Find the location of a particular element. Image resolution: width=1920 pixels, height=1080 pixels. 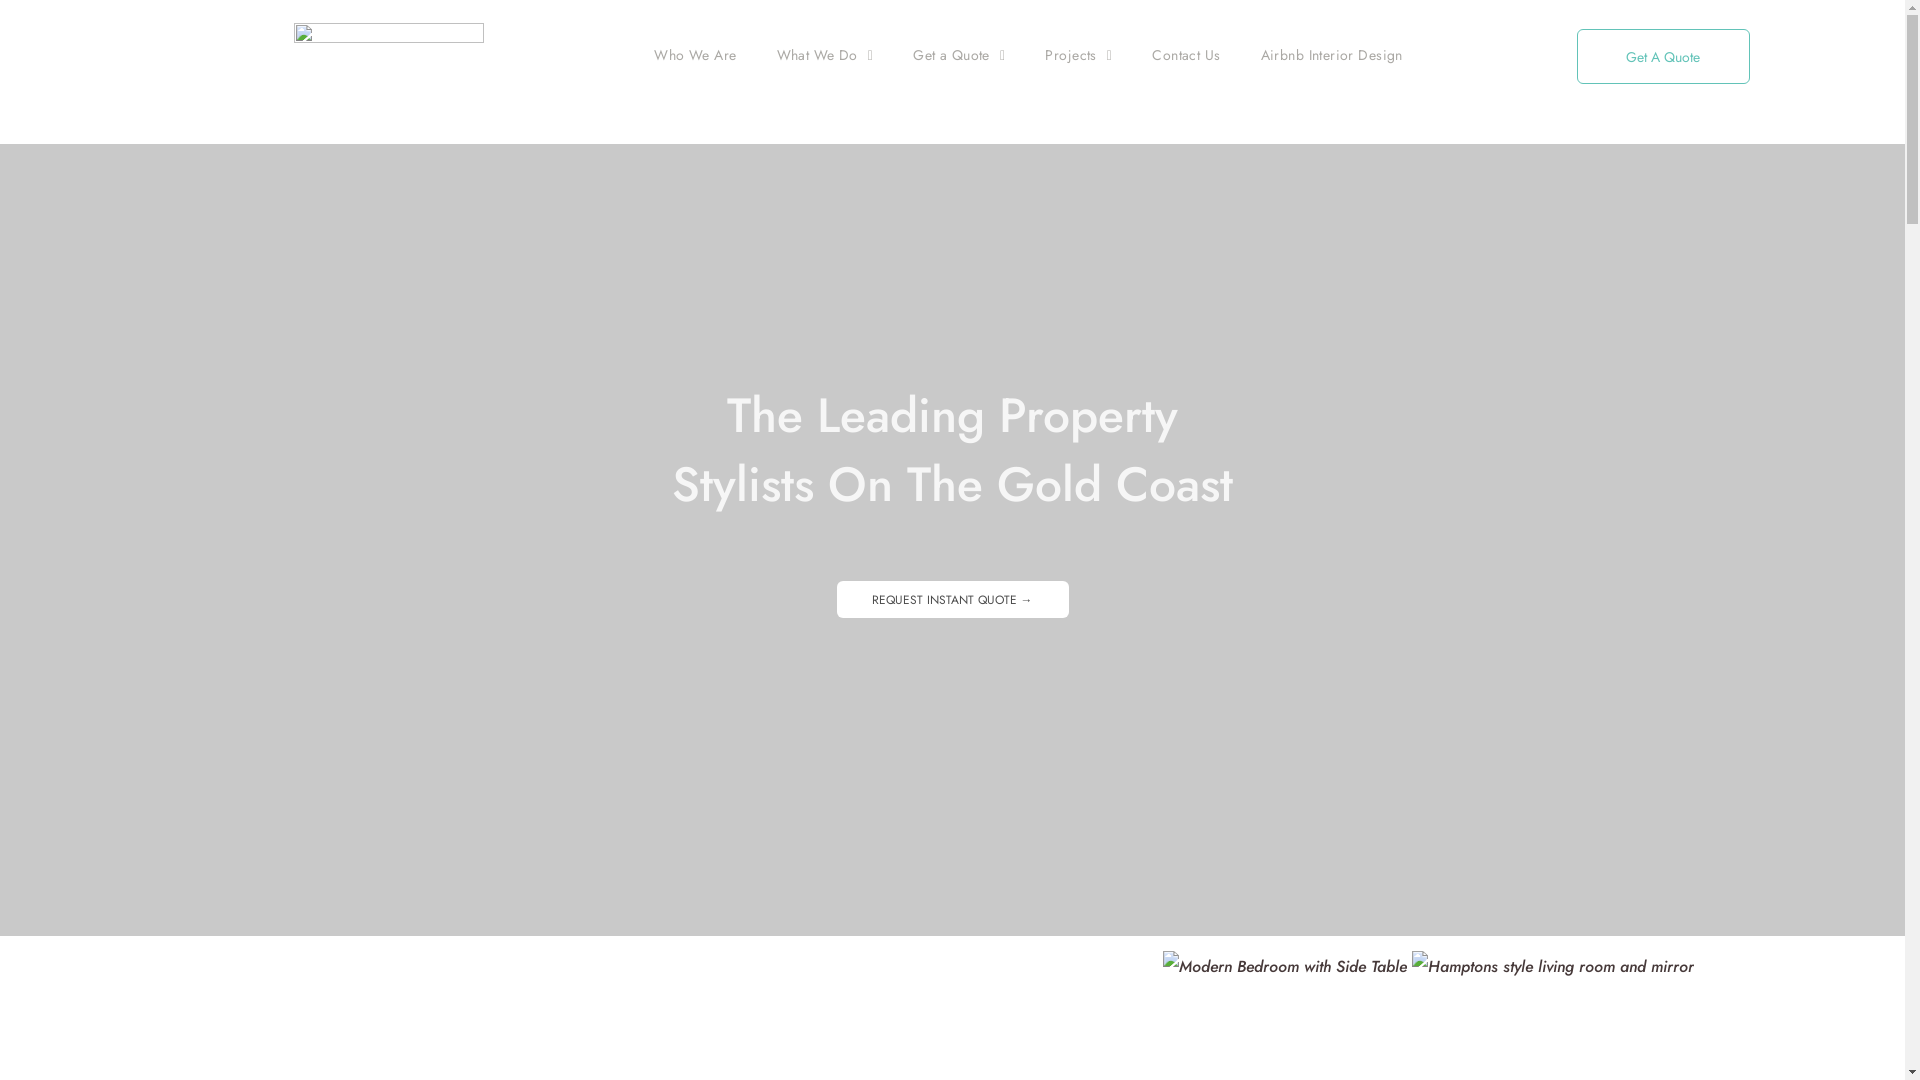

Get A Quote is located at coordinates (1664, 56).